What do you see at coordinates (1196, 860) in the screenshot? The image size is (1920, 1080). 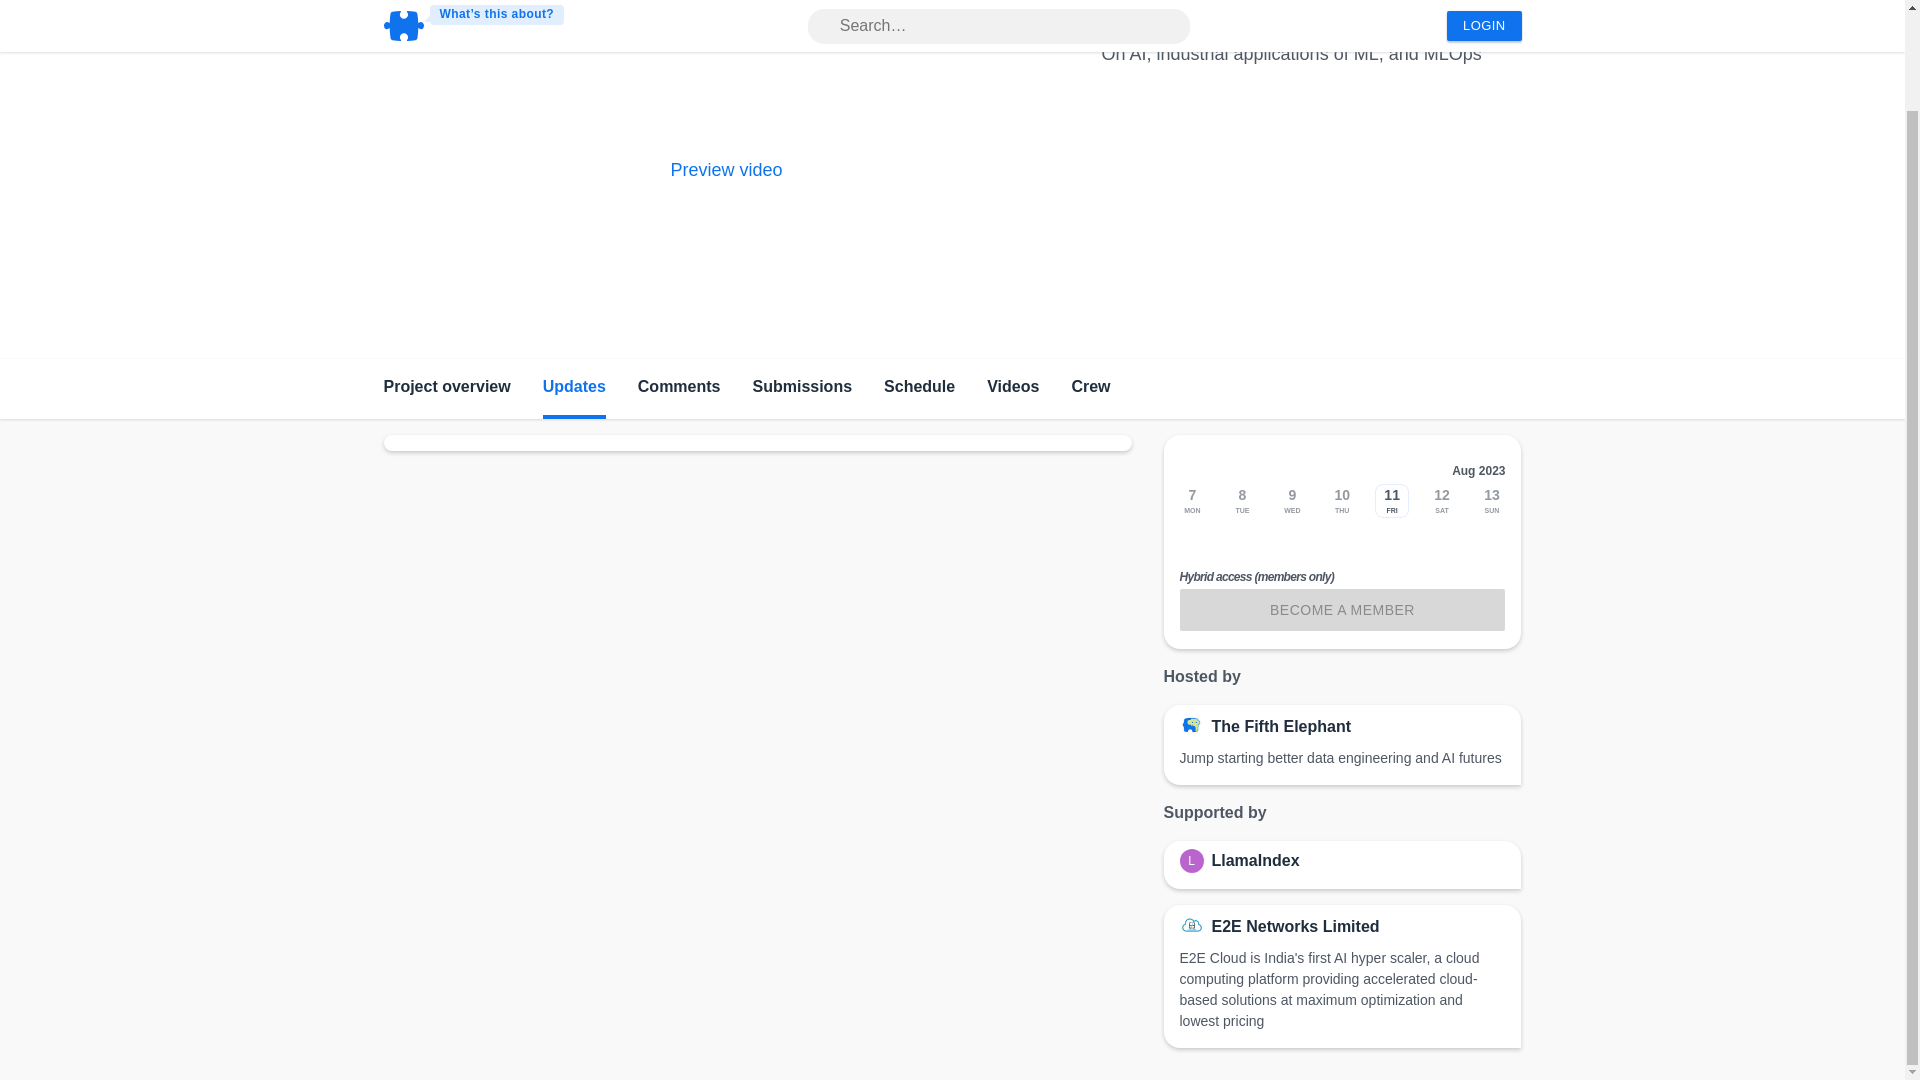 I see `L` at bounding box center [1196, 860].